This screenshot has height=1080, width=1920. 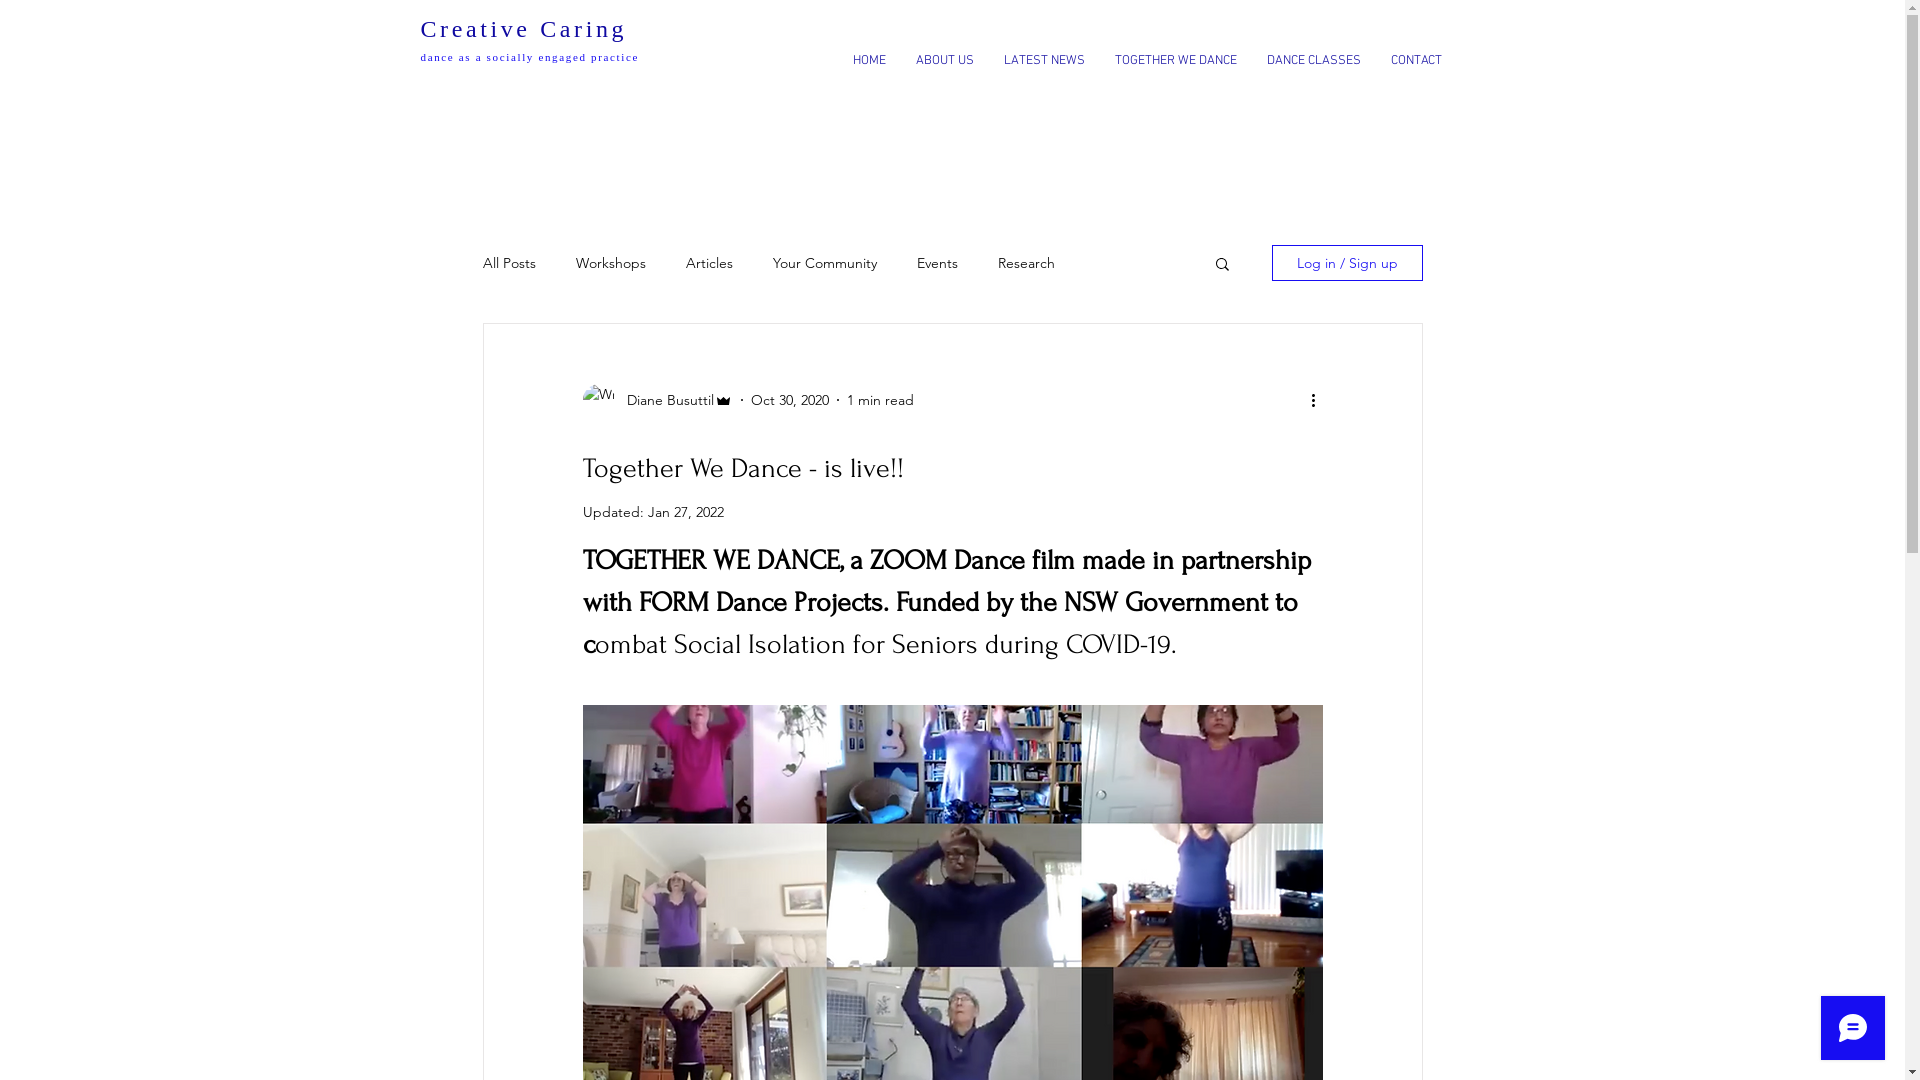 I want to click on Workshops, so click(x=611, y=263).